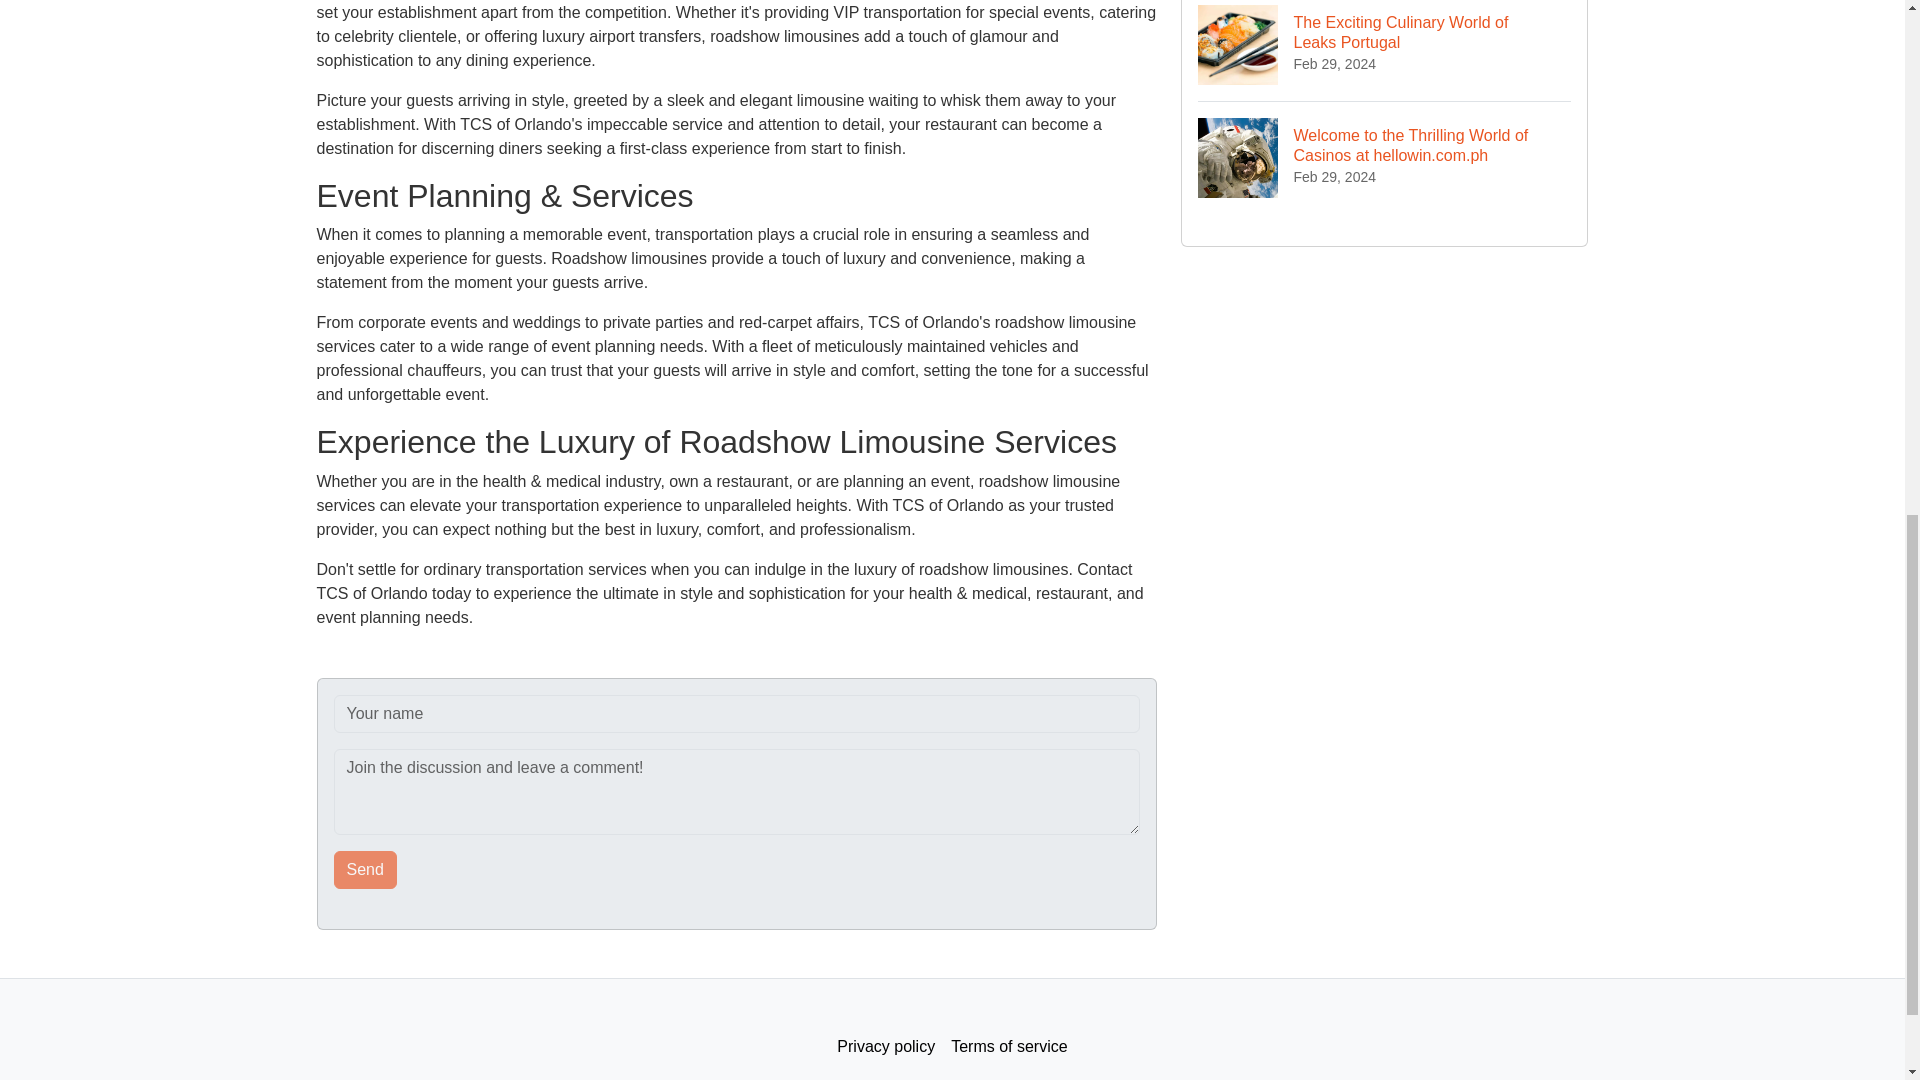 The height and width of the screenshot is (1080, 1920). Describe the element at coordinates (886, 1047) in the screenshot. I see `Privacy policy` at that location.